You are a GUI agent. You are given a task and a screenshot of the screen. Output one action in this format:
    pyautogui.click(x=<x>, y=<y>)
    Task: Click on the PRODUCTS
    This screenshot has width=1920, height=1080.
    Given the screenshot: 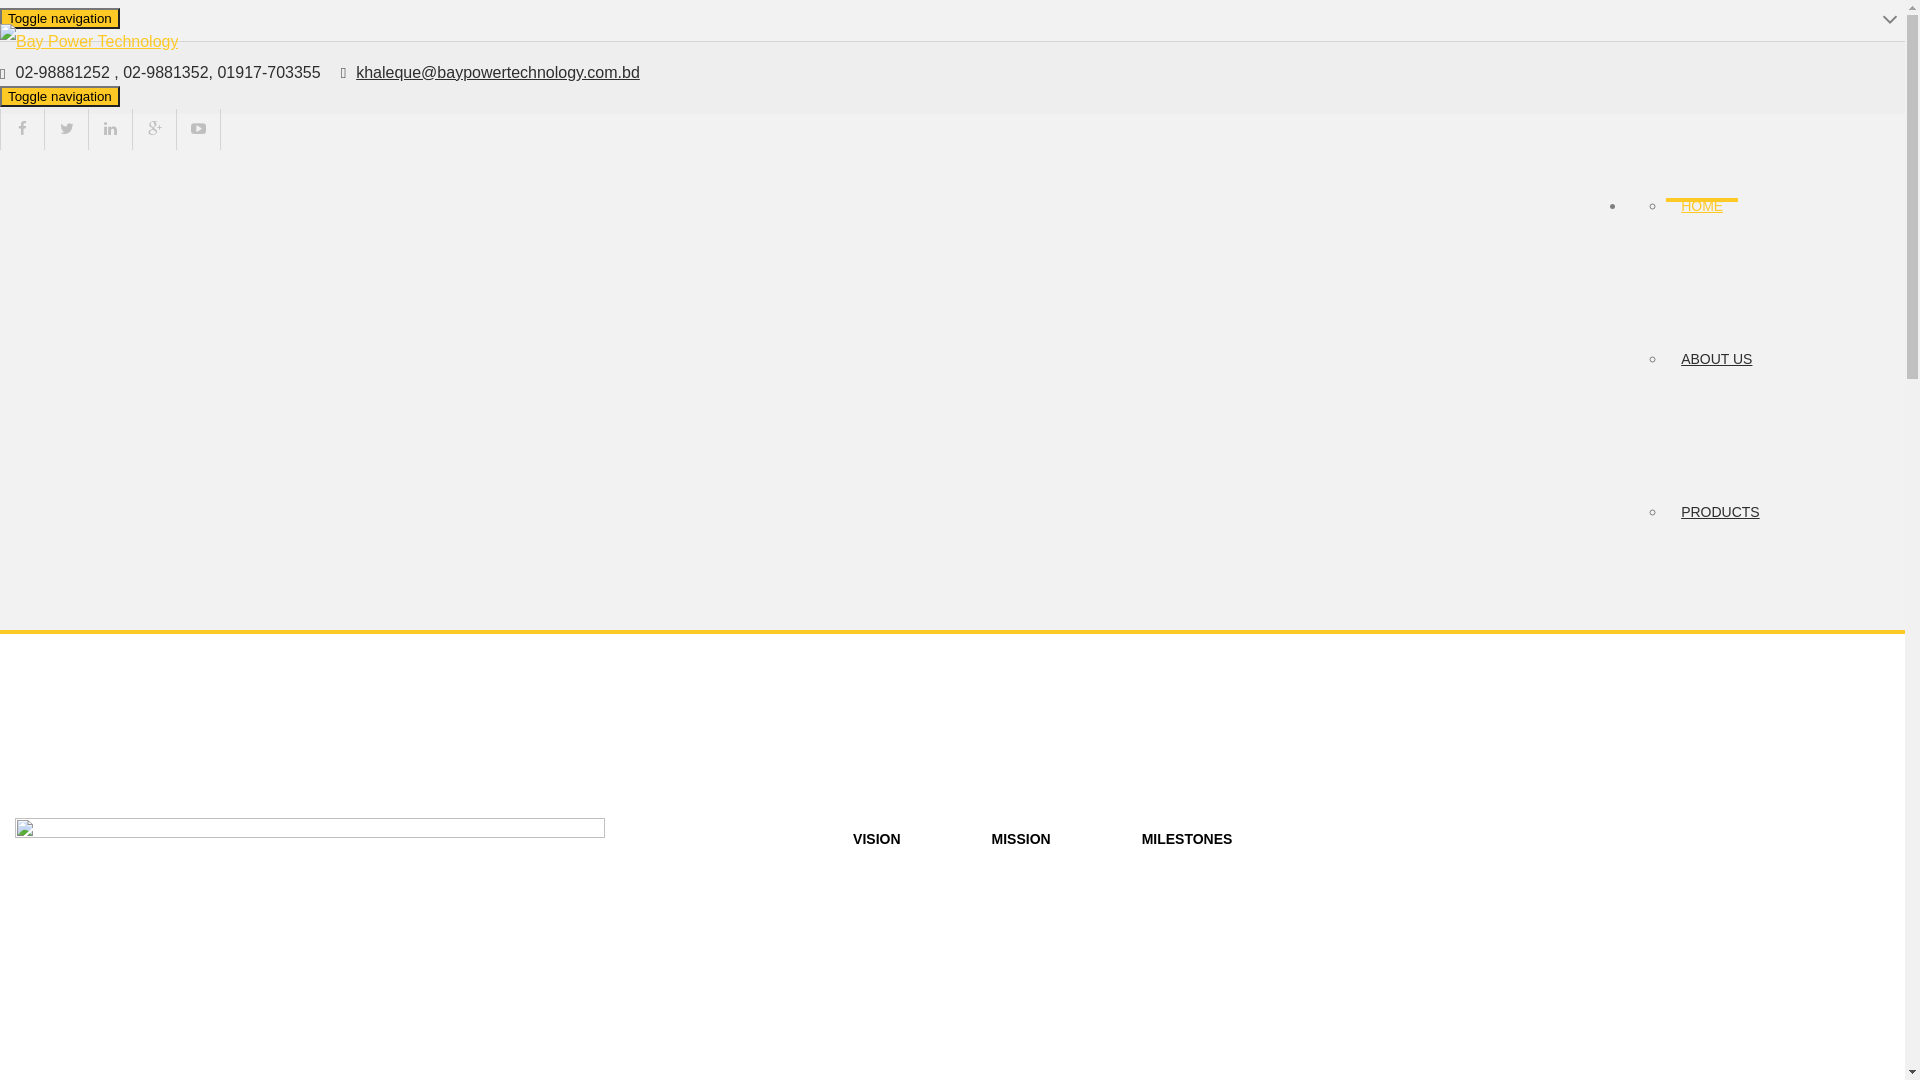 What is the action you would take?
    pyautogui.click(x=1720, y=512)
    